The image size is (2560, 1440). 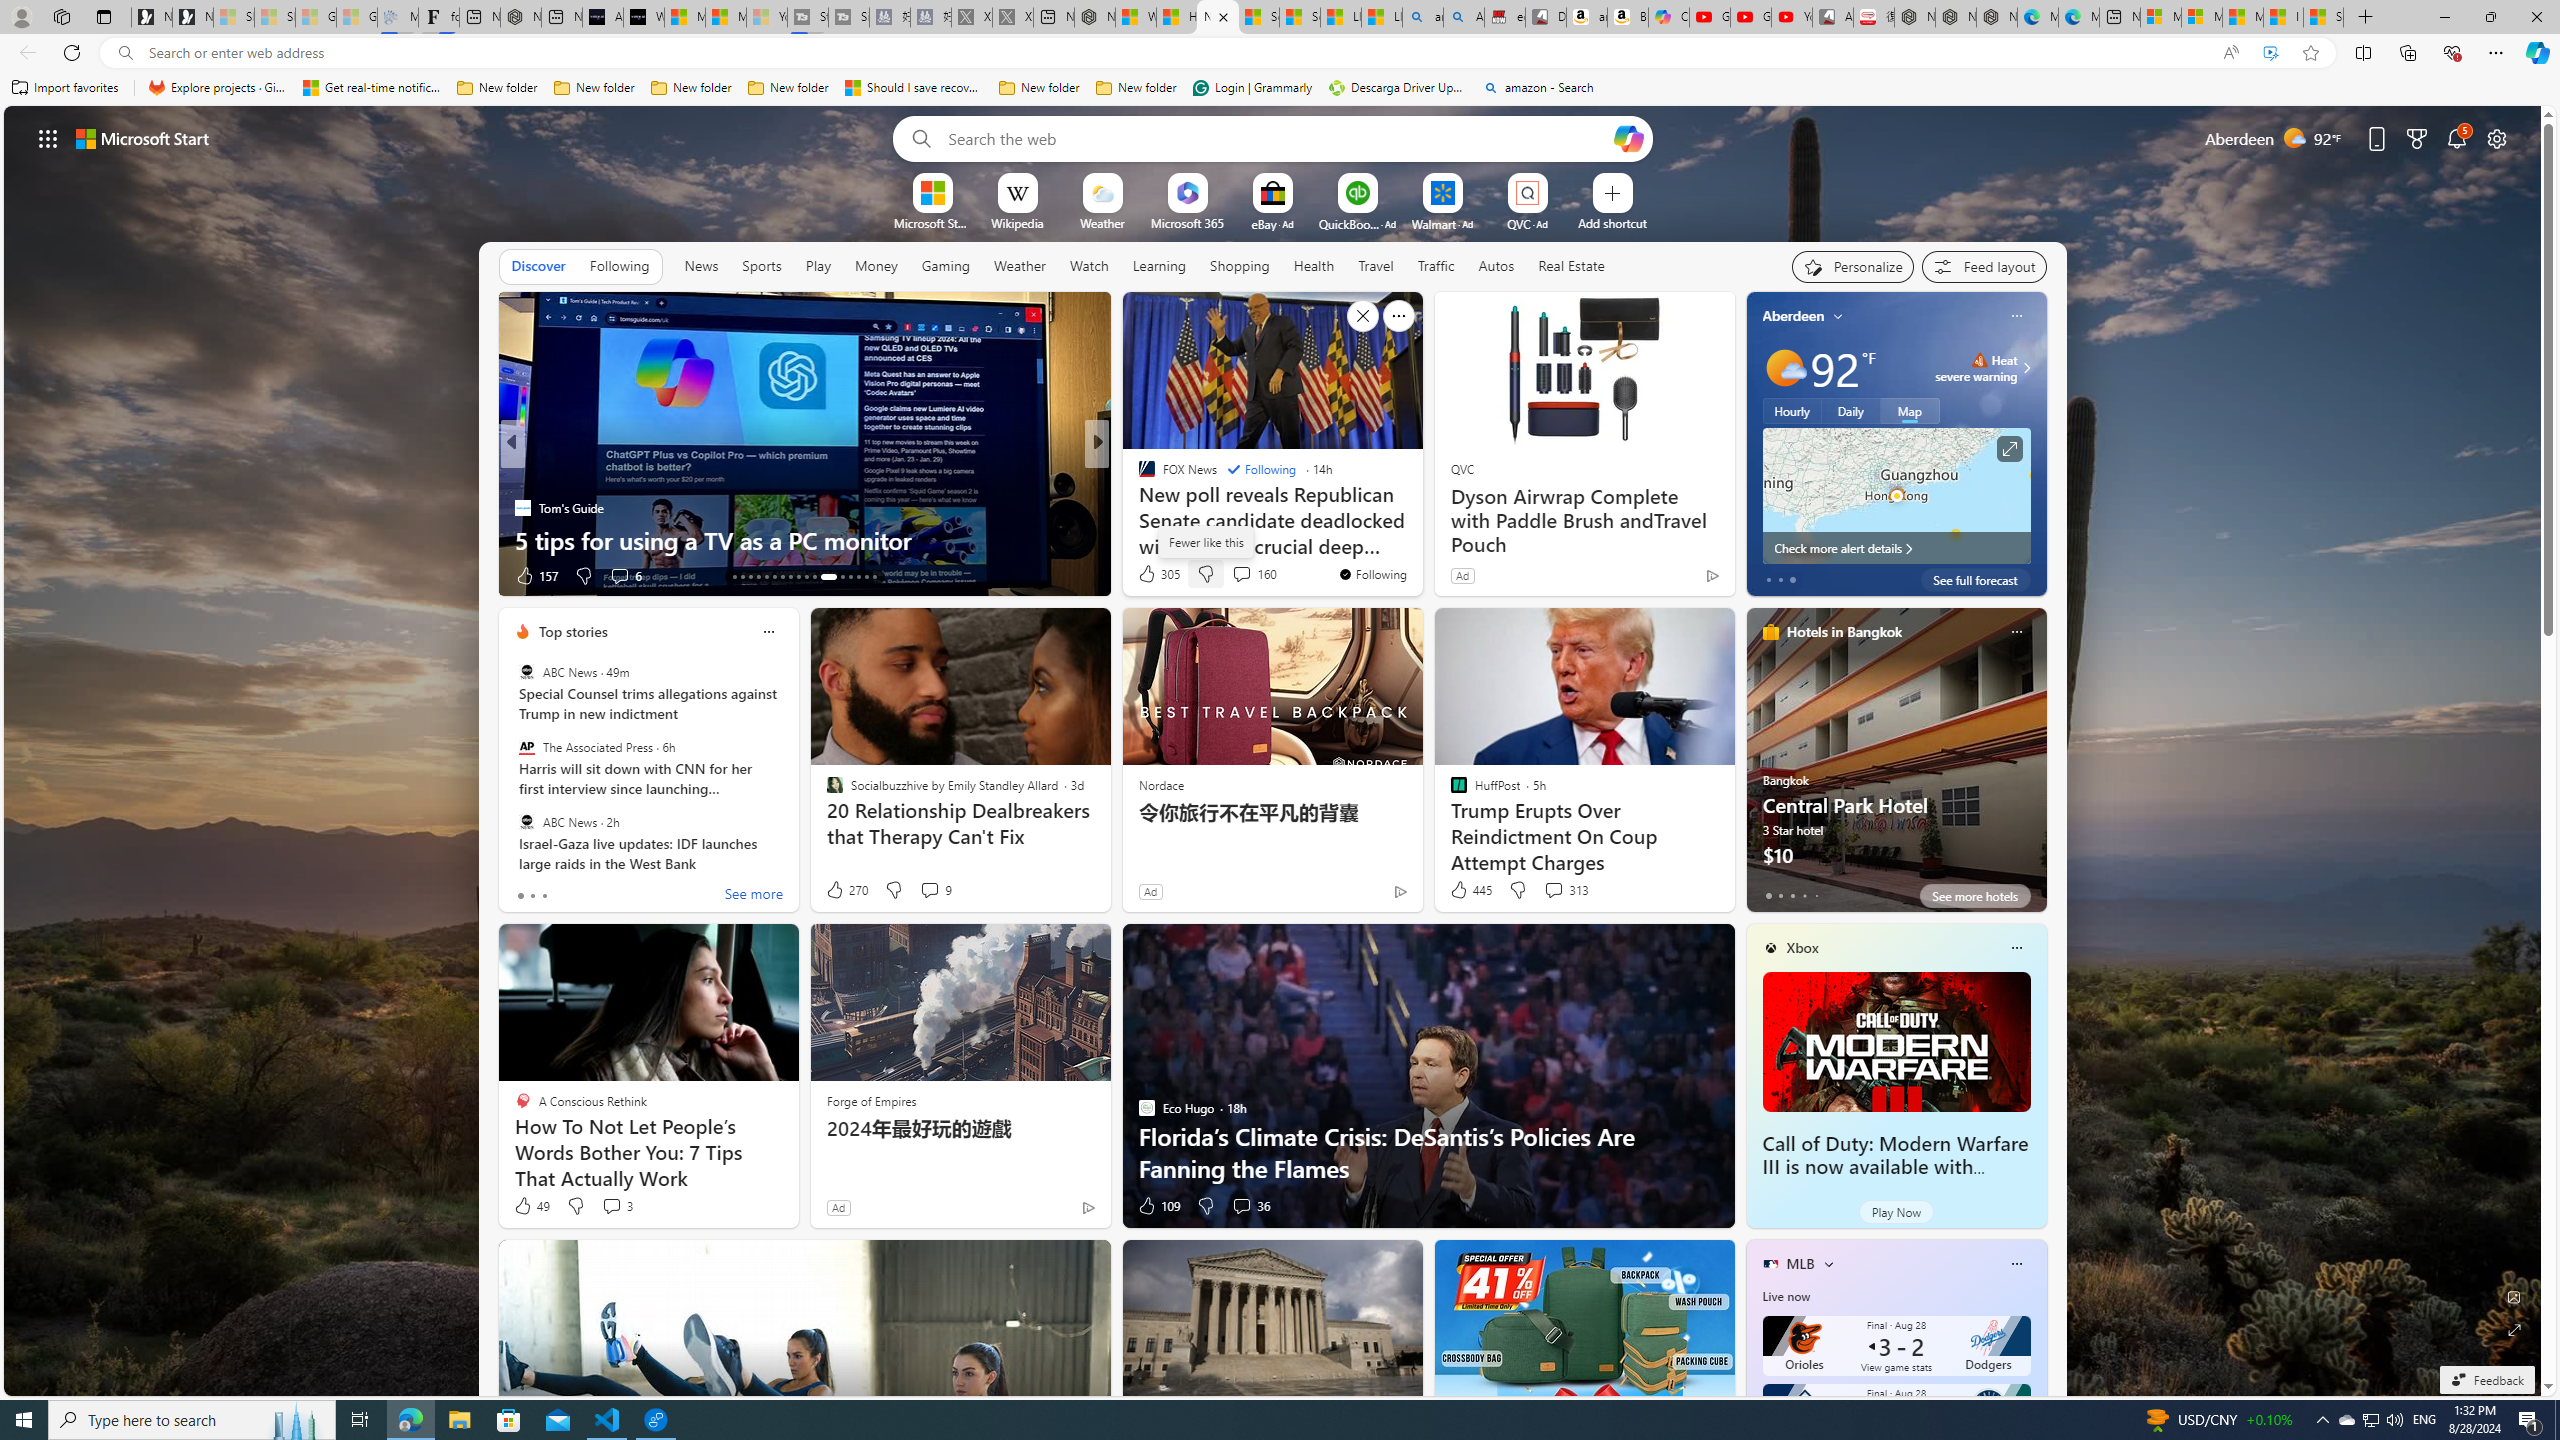 I want to click on View comments 107 Comment, so click(x=1236, y=575).